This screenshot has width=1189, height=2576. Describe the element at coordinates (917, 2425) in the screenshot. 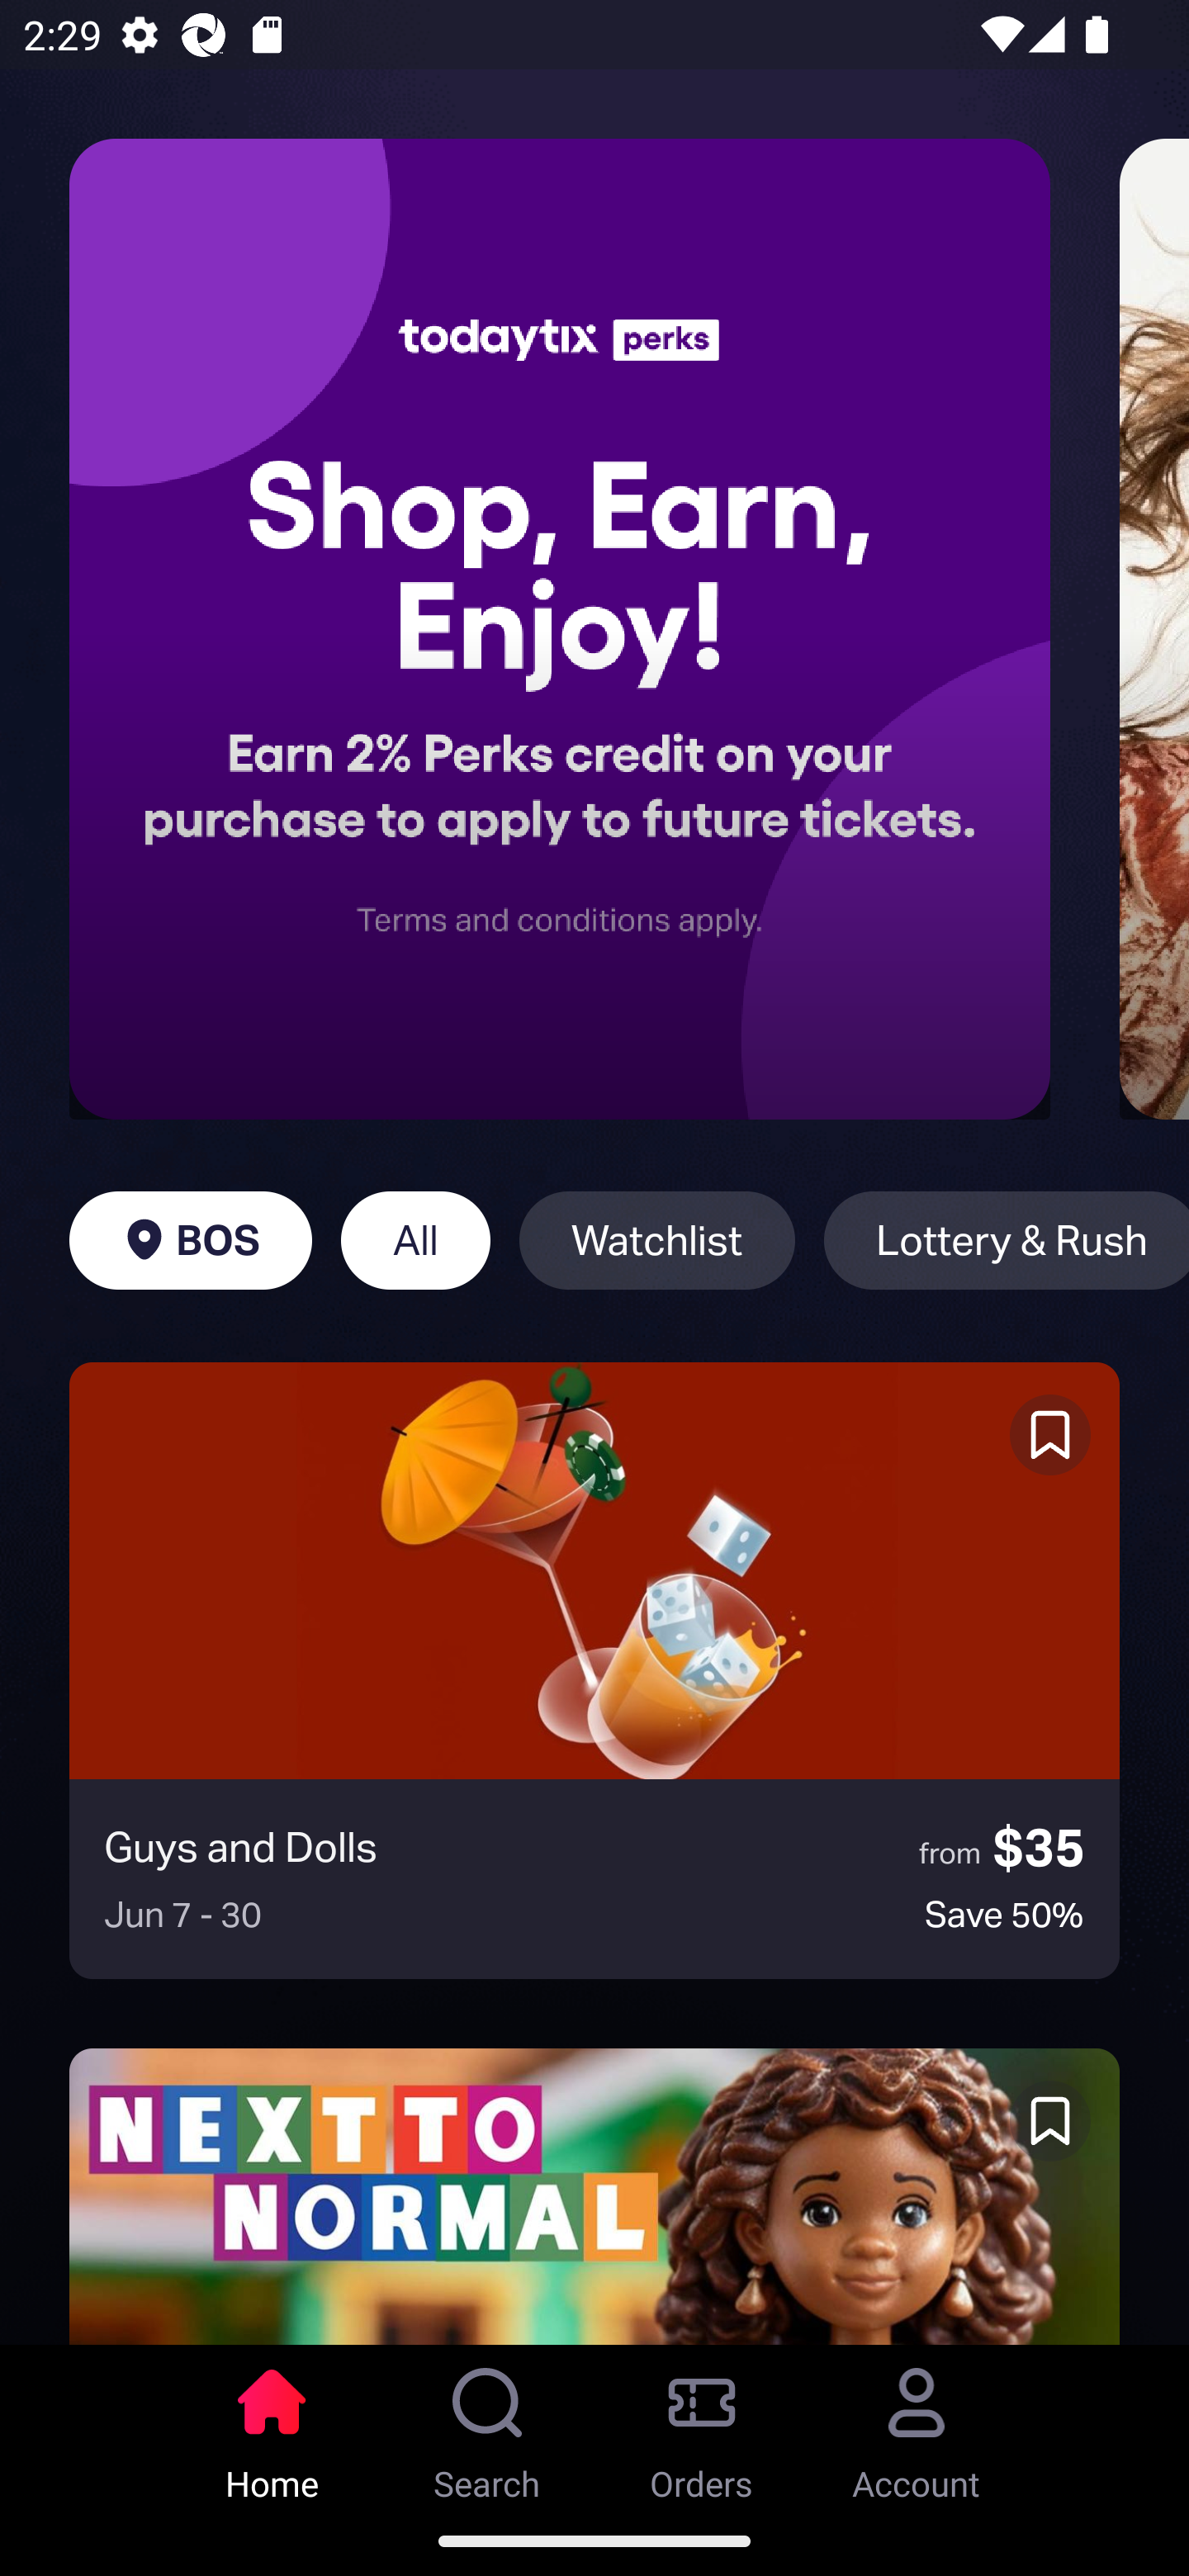

I see `Account` at that location.